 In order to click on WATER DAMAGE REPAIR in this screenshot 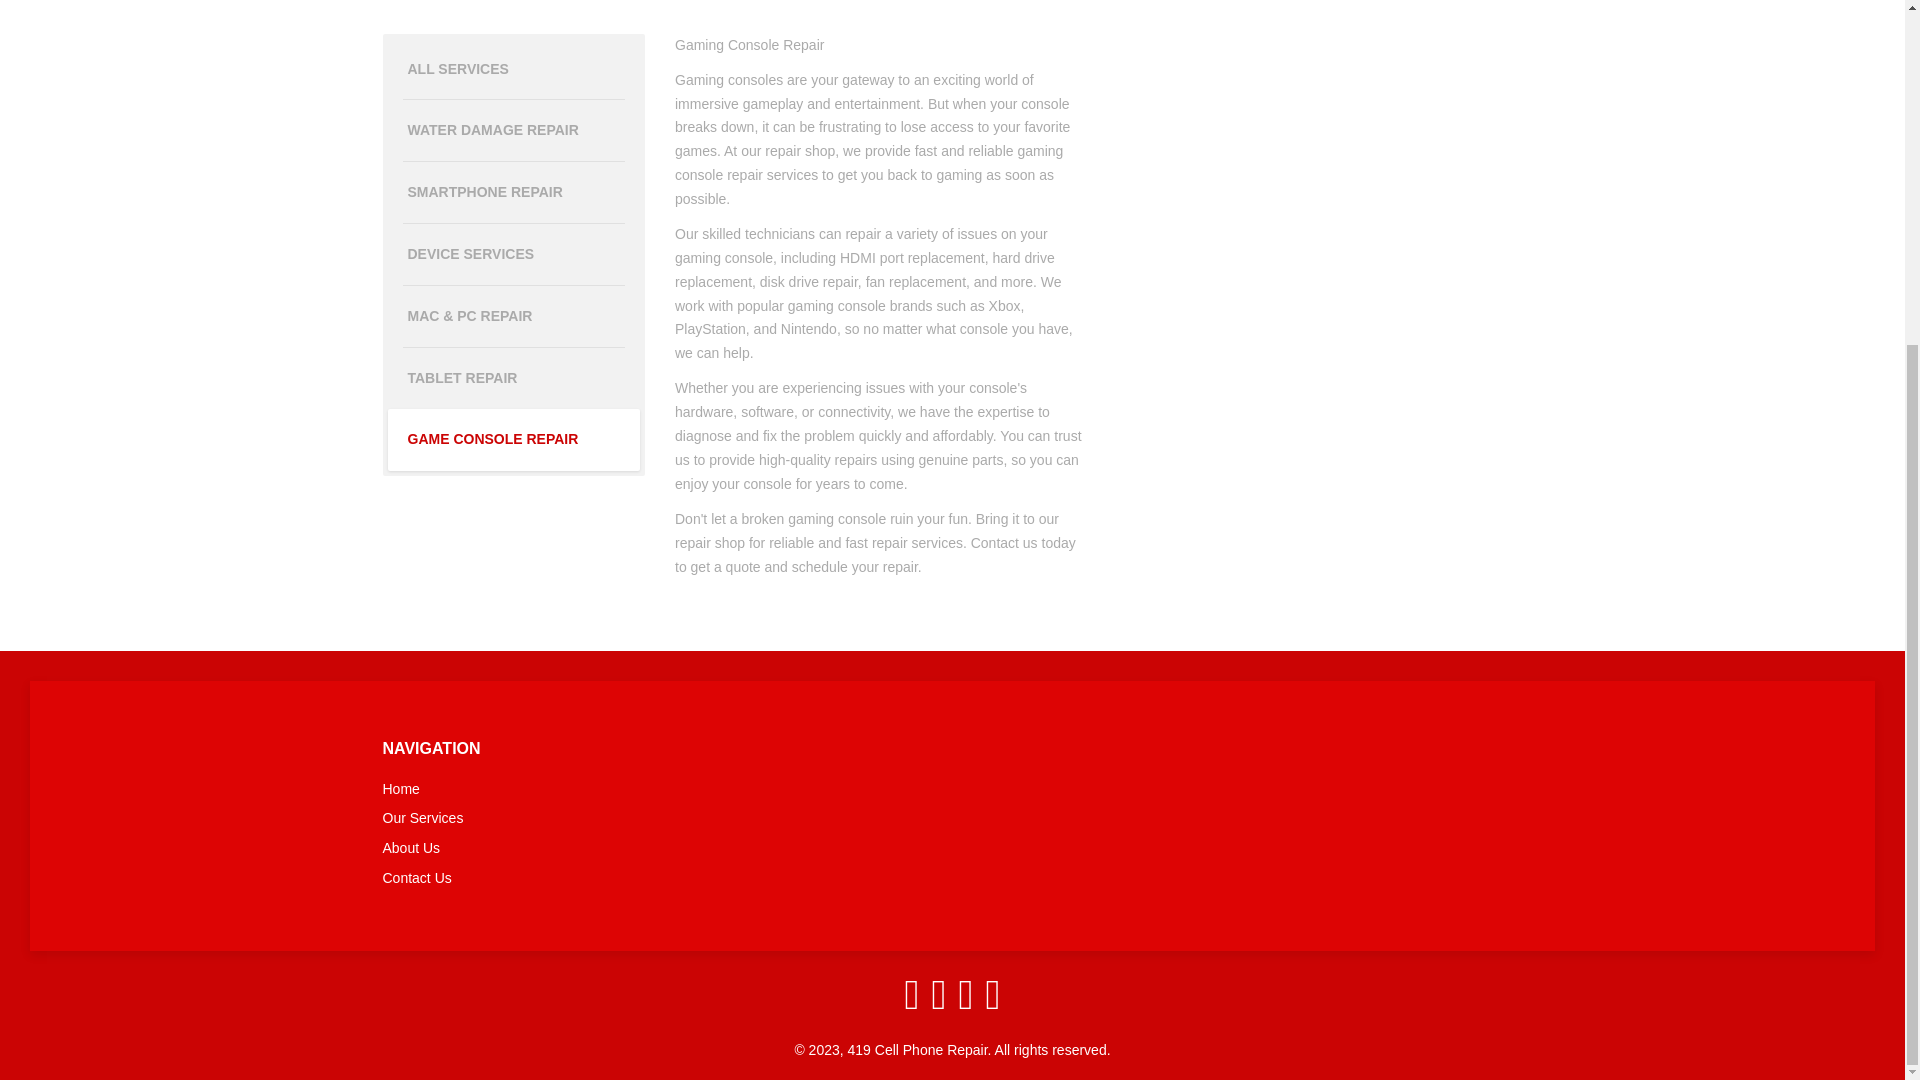, I will do `click(514, 131)`.